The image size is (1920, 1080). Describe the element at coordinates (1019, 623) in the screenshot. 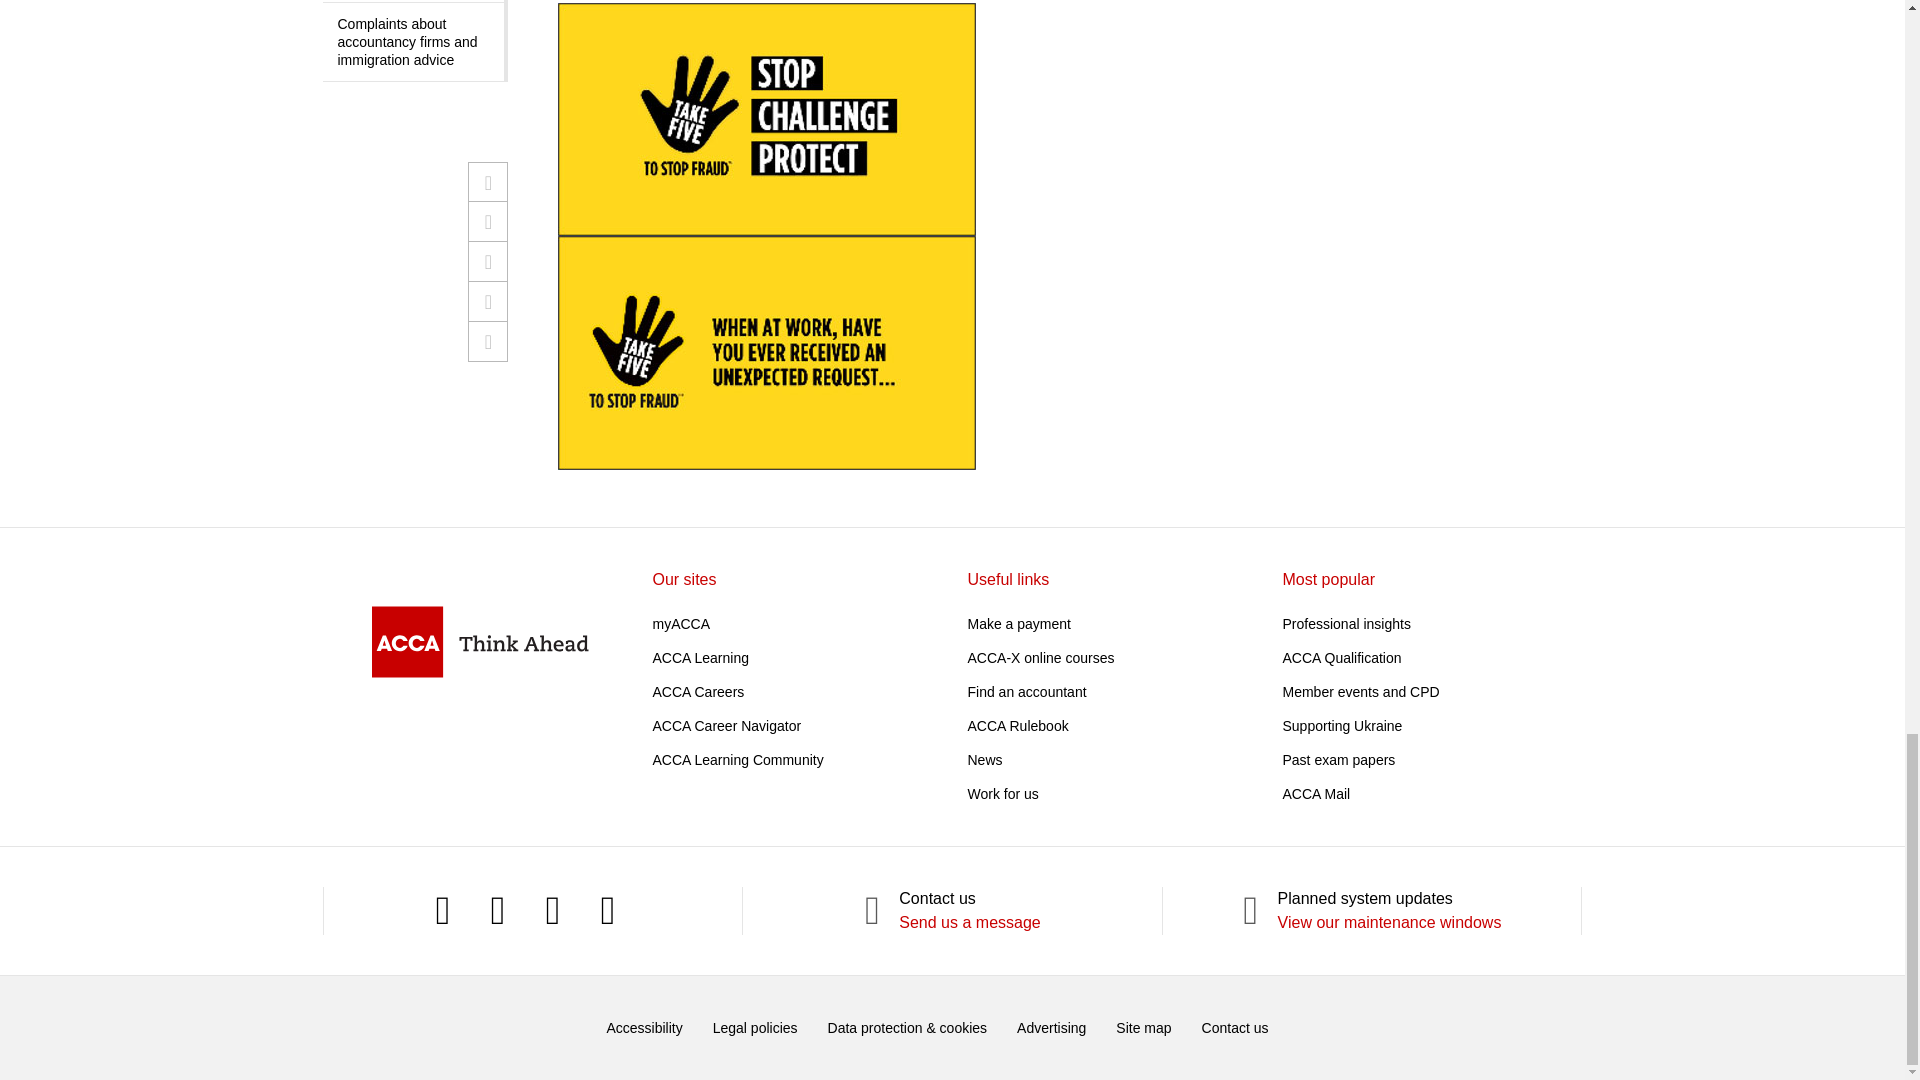

I see `Make a payment` at that location.